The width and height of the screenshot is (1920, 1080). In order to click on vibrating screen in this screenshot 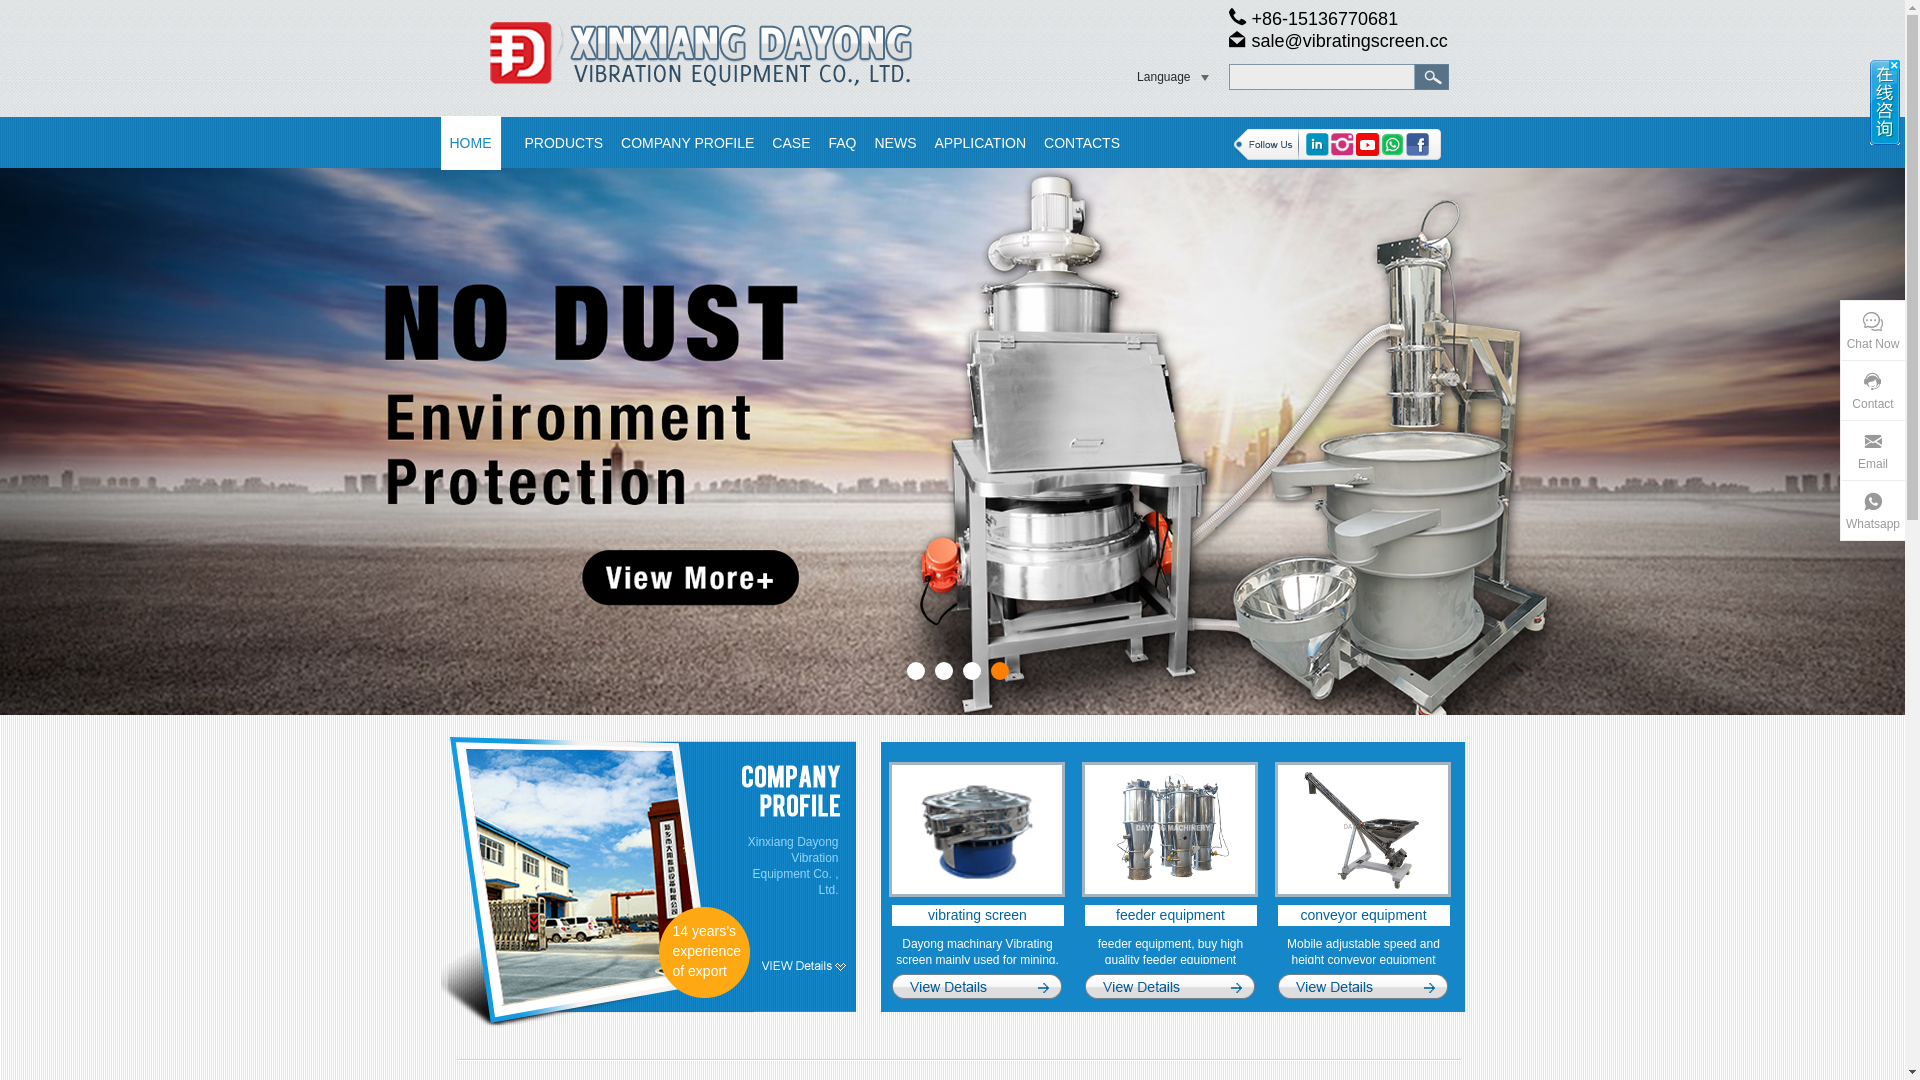, I will do `click(978, 915)`.